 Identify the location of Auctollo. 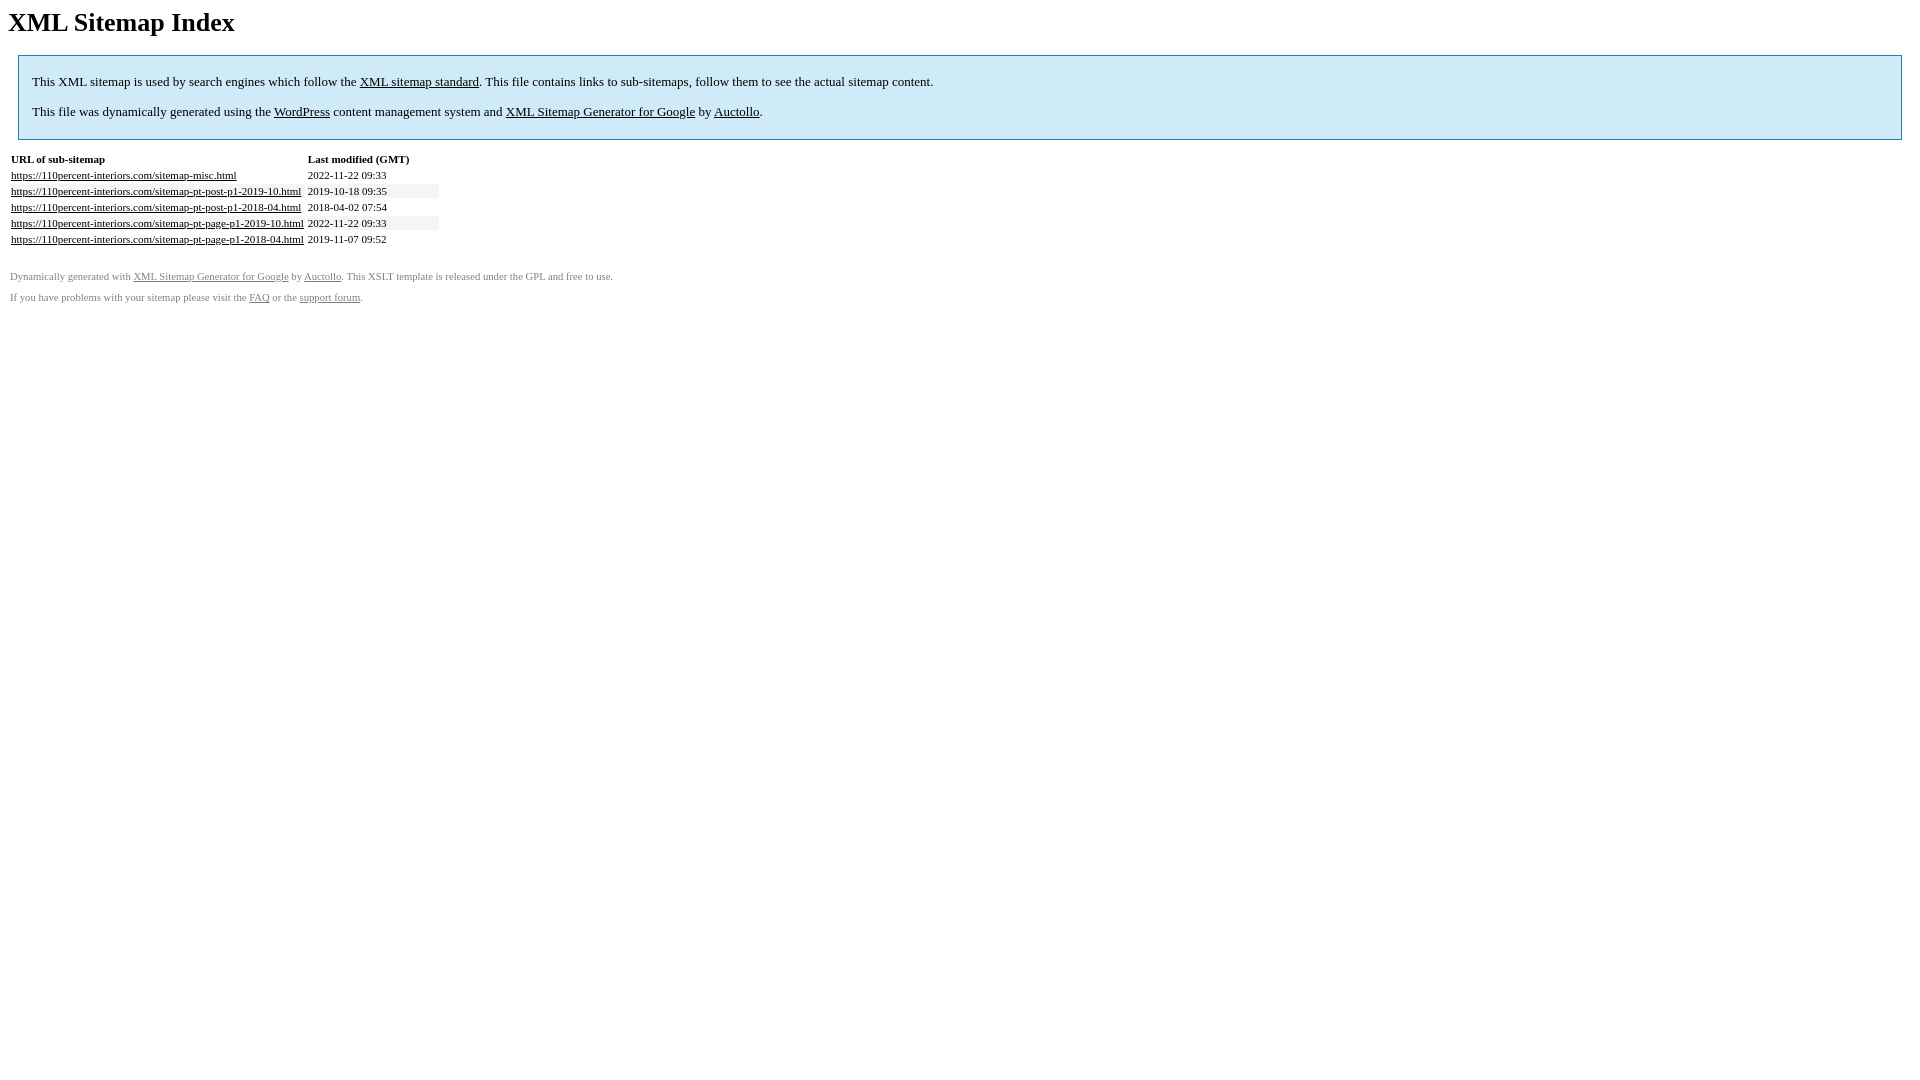
(737, 112).